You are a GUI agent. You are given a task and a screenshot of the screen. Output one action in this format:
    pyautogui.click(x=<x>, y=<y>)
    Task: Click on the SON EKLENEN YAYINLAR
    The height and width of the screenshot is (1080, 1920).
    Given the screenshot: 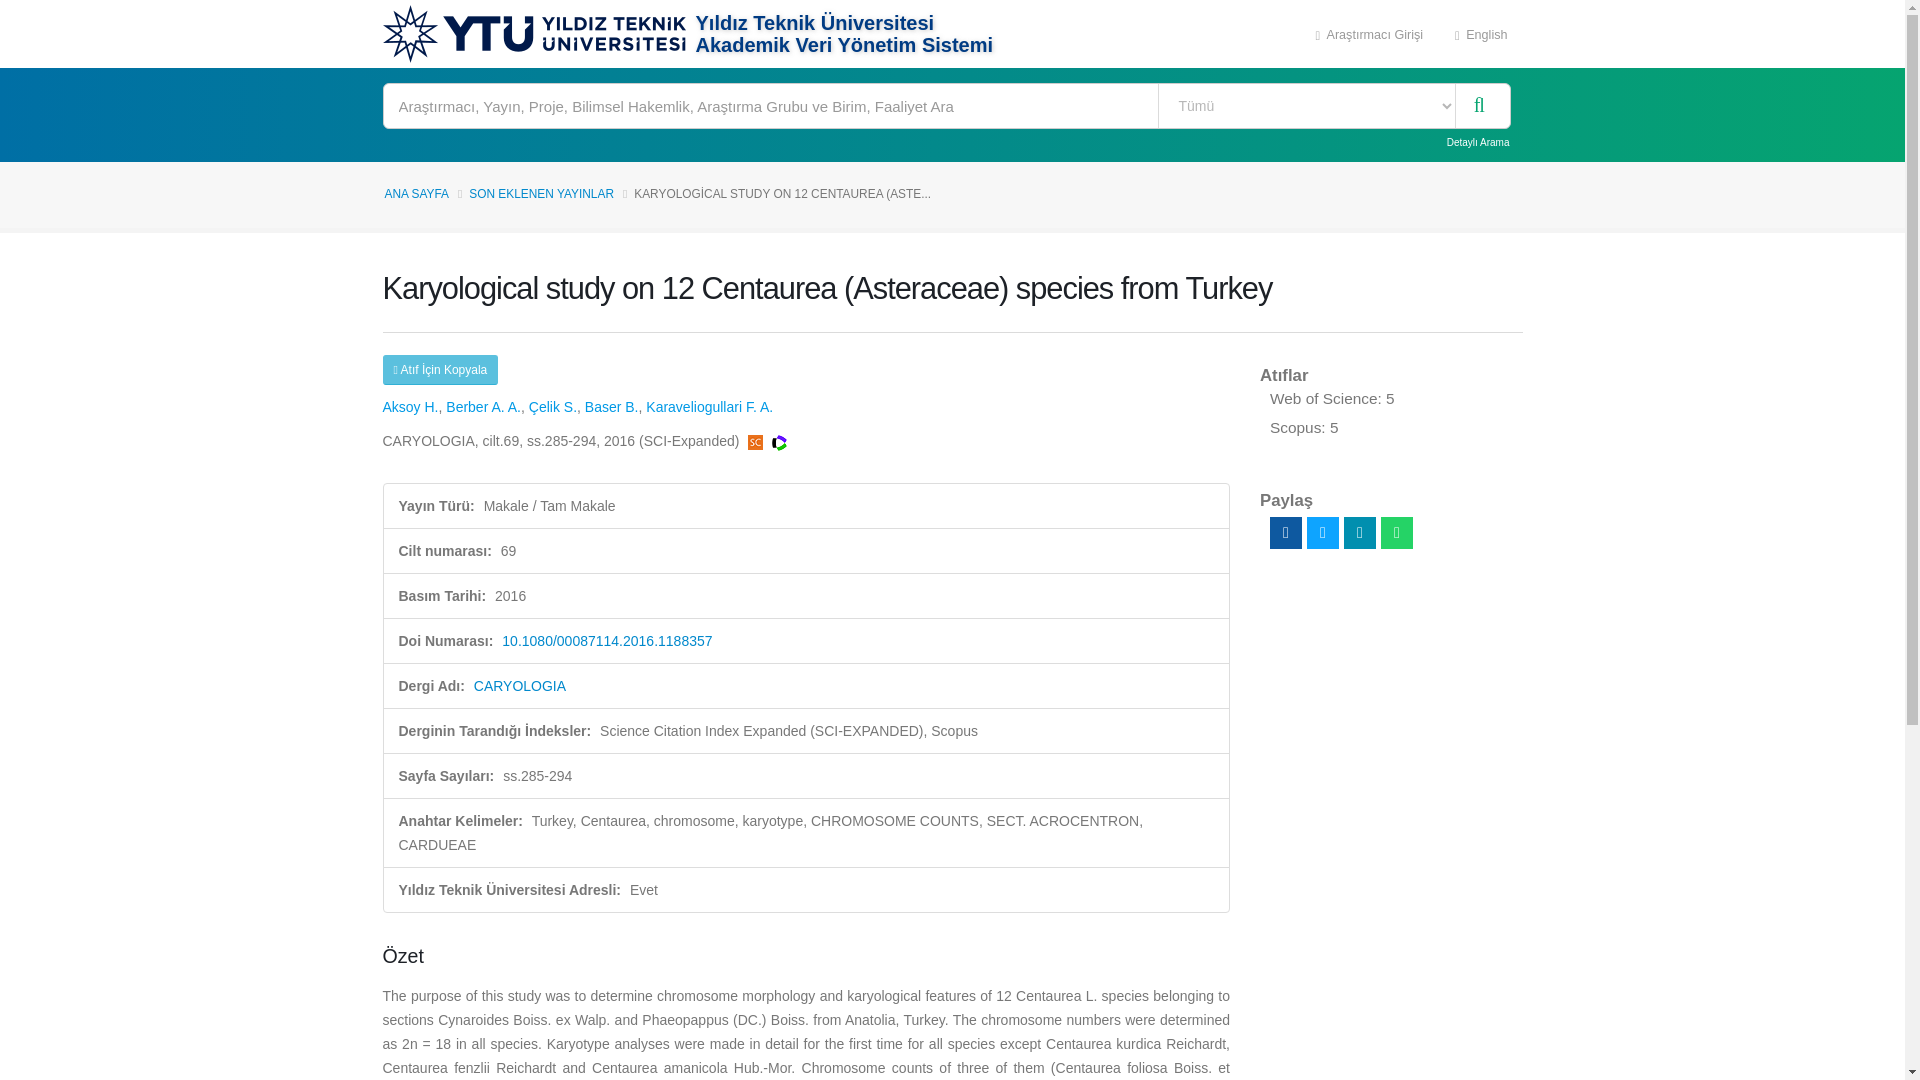 What is the action you would take?
    pyautogui.click(x=541, y=193)
    